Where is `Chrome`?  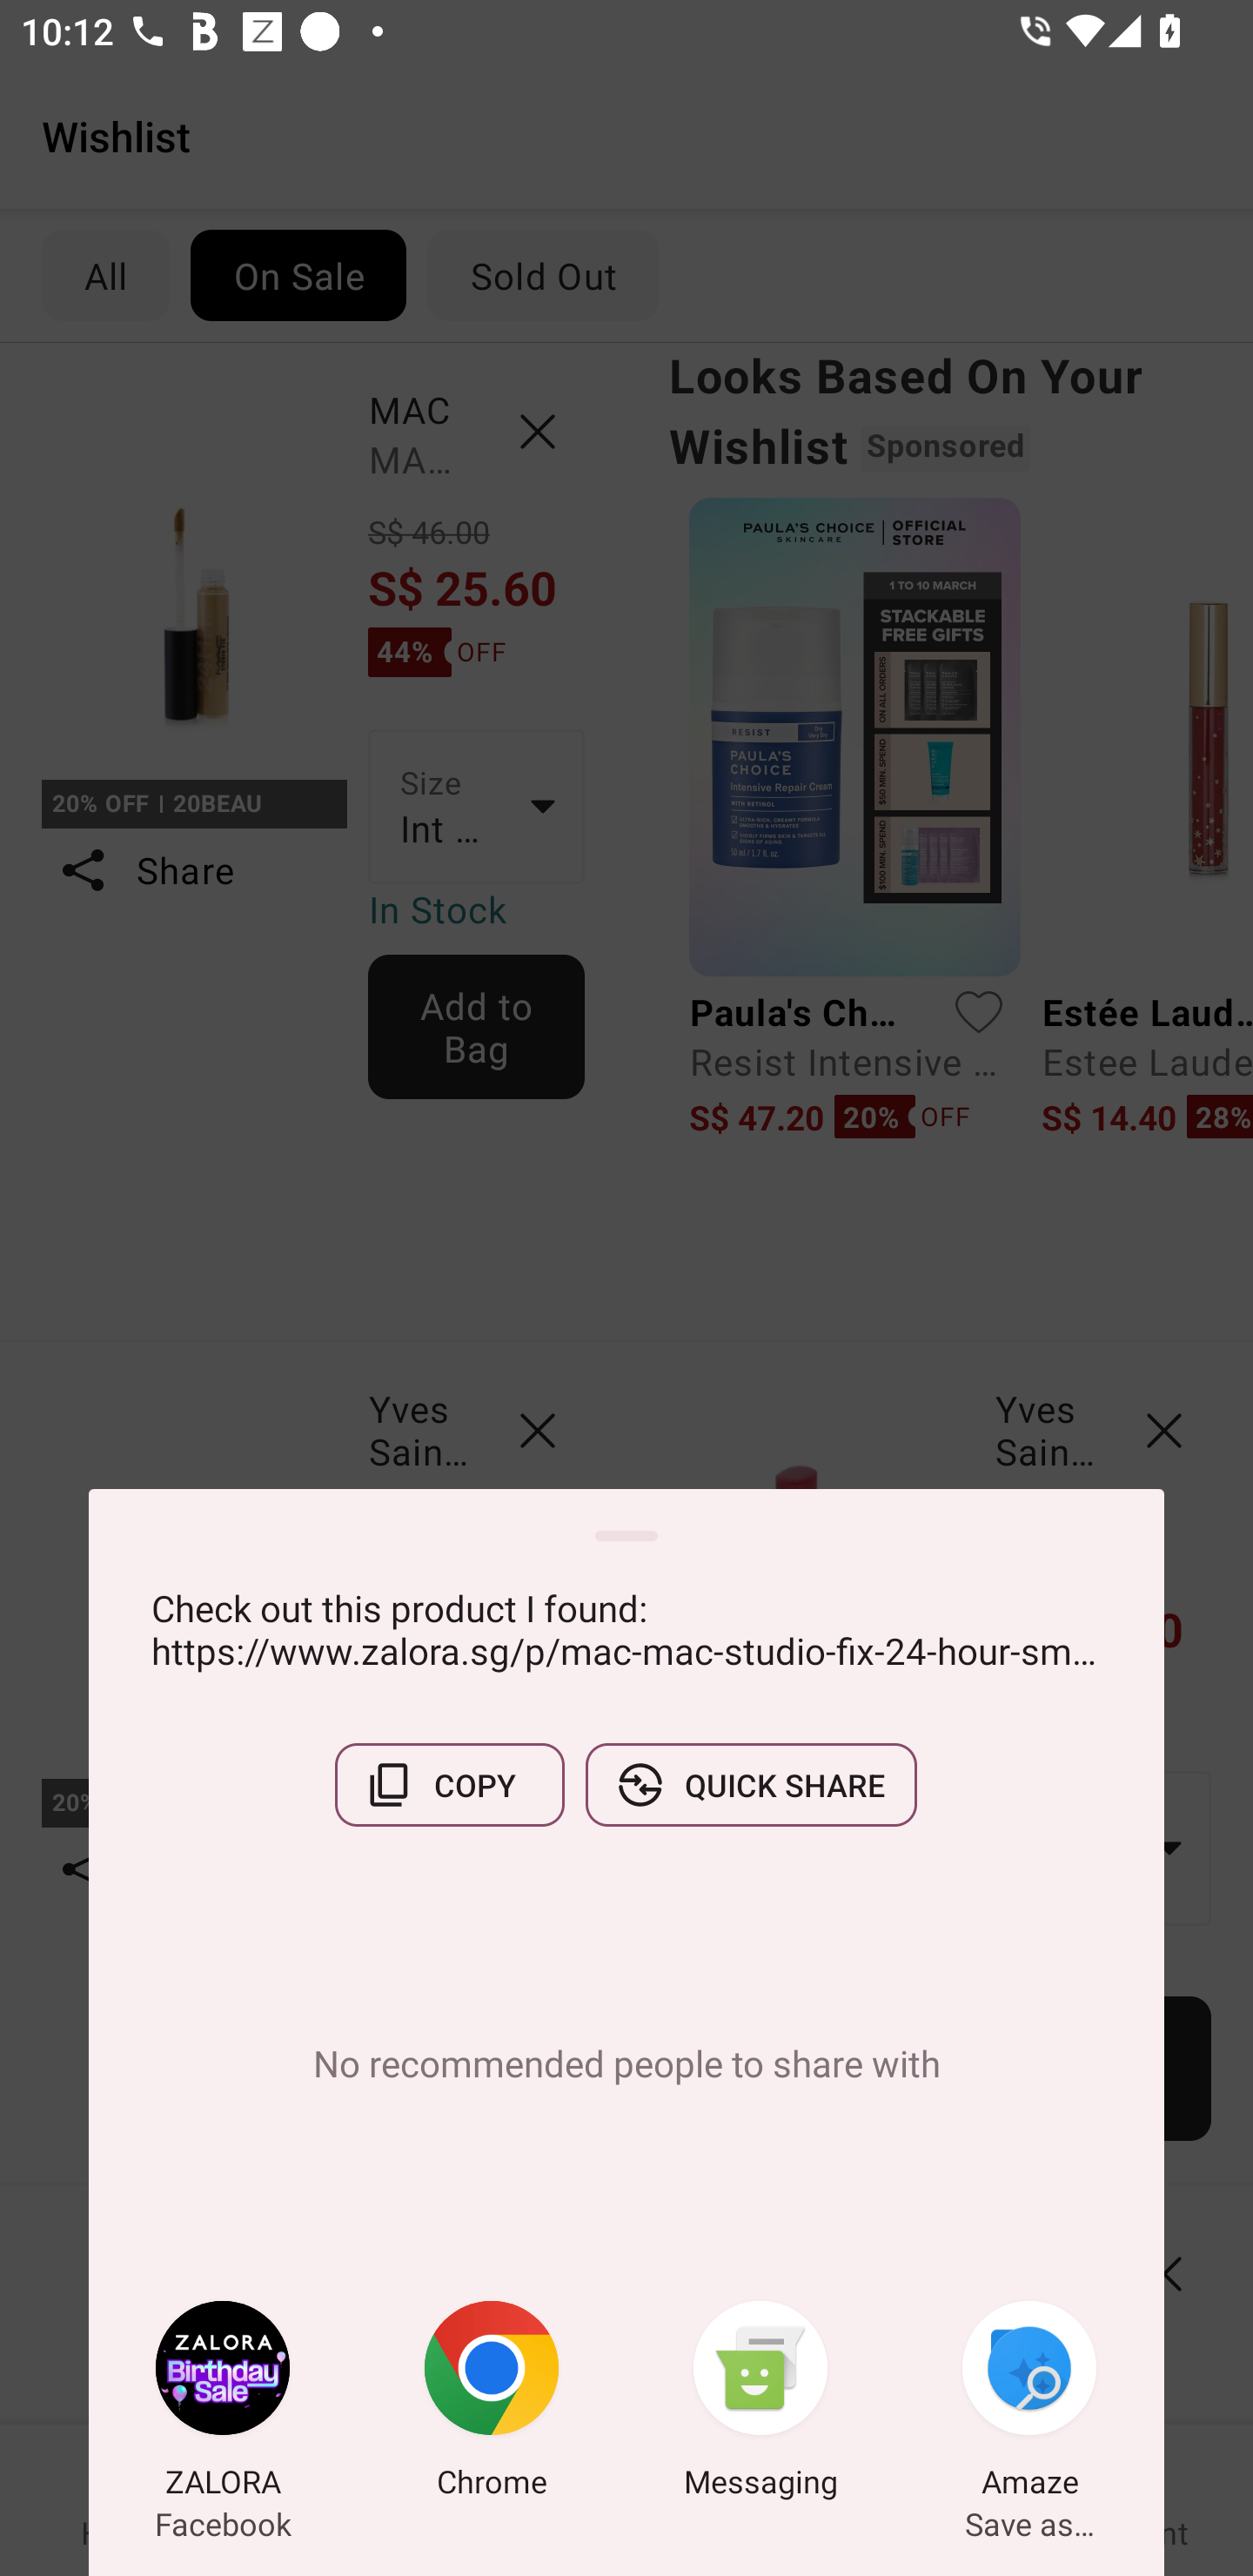 Chrome is located at coordinates (492, 2405).